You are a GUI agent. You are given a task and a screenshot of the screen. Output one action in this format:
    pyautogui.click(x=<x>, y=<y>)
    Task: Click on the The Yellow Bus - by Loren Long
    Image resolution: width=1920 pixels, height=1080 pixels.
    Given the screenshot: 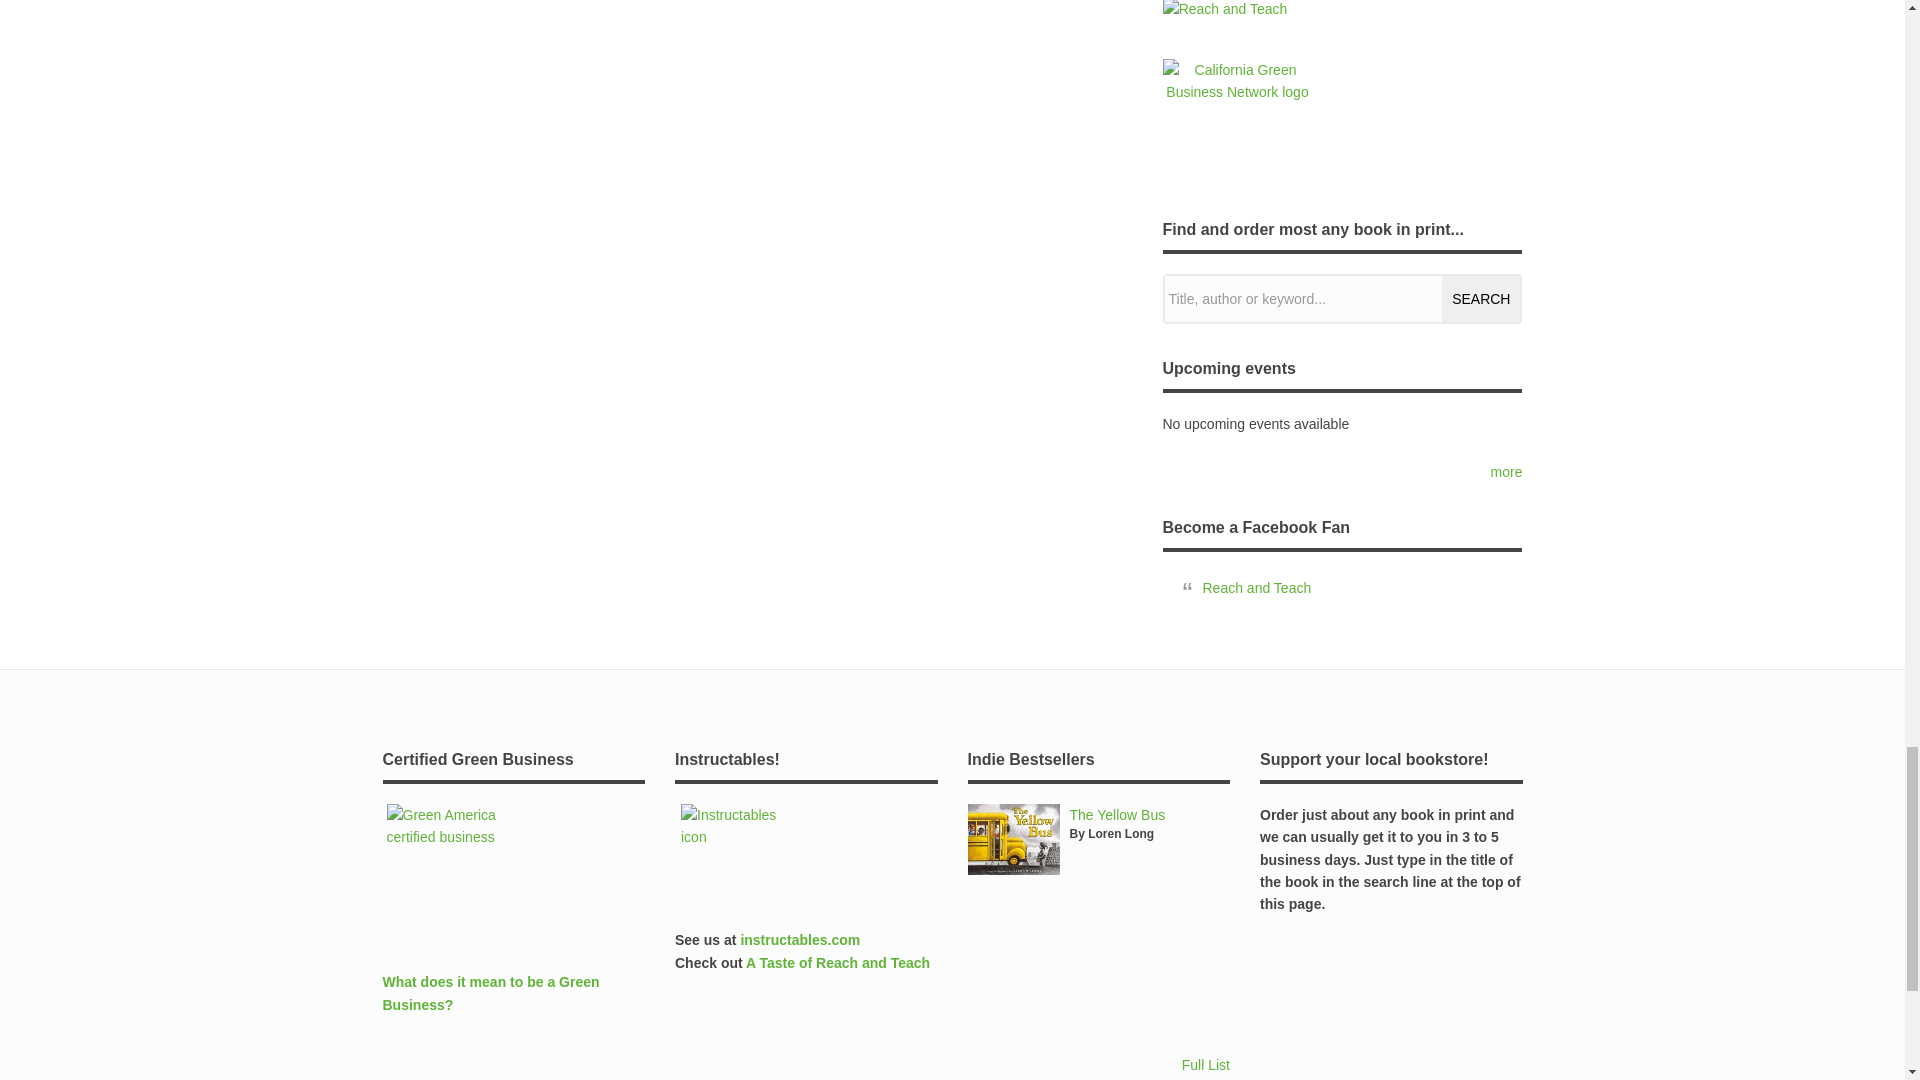 What is the action you would take?
    pyautogui.click(x=1117, y=814)
    